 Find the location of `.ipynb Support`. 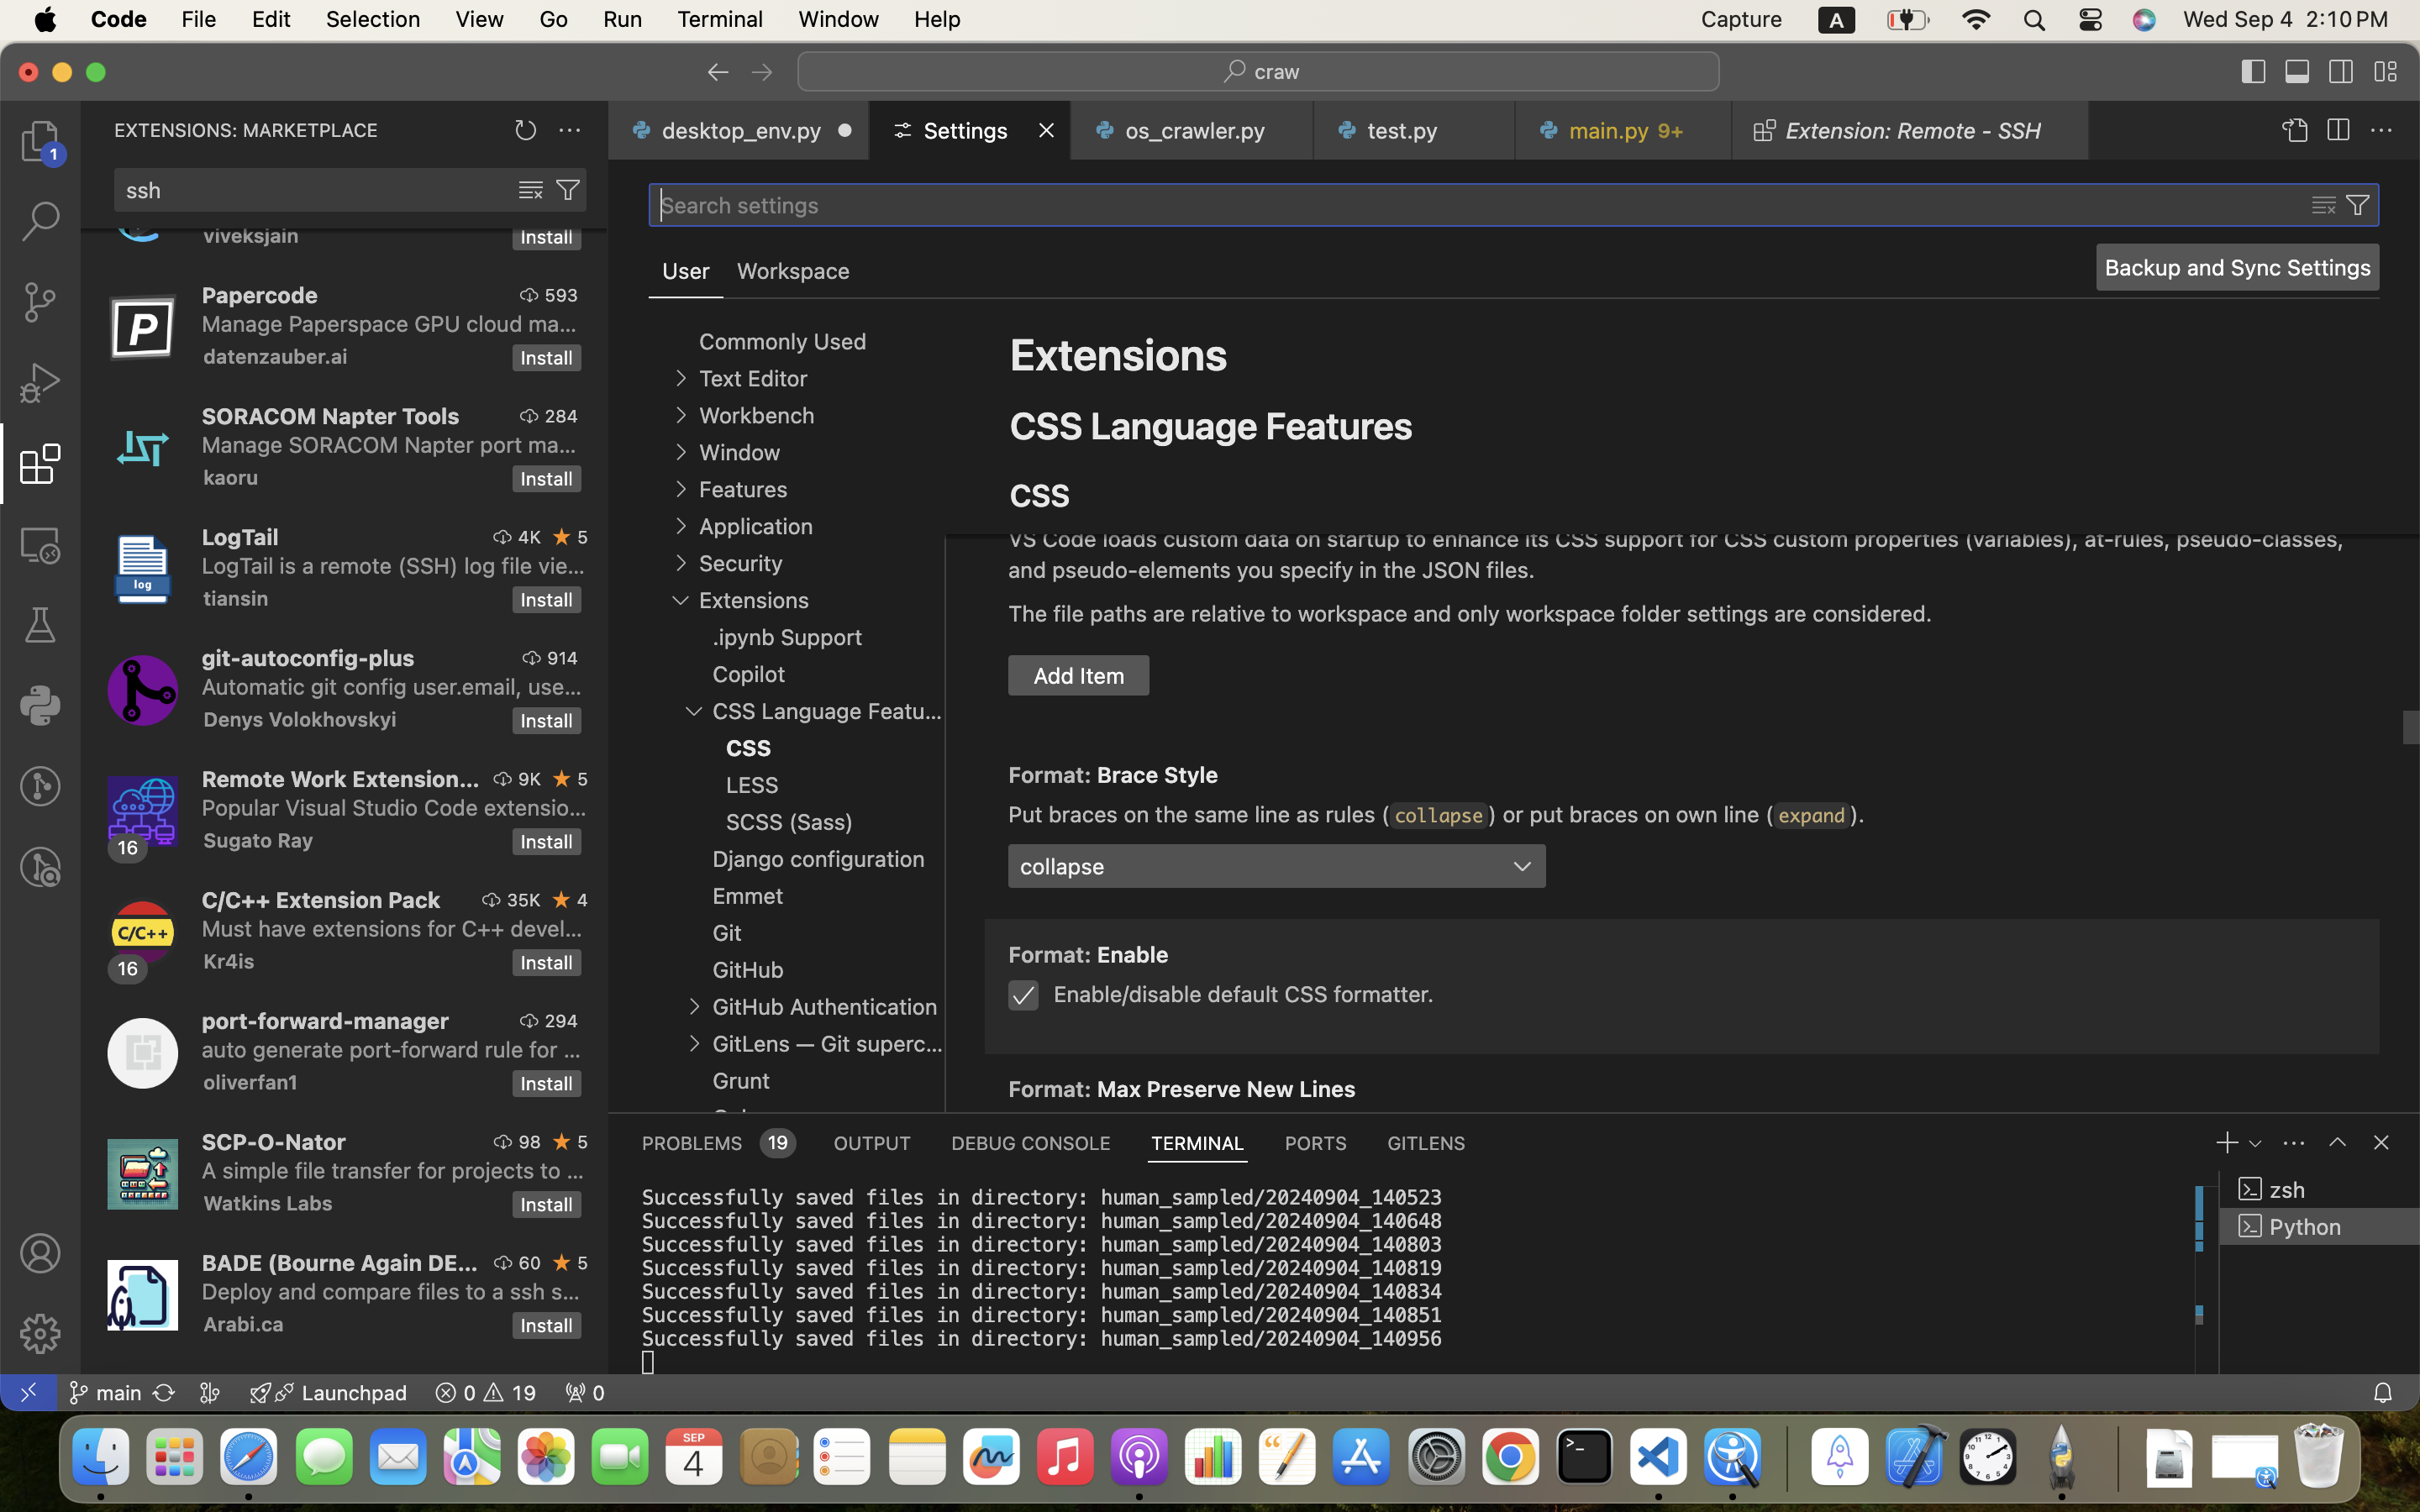

.ipynb Support is located at coordinates (788, 638).